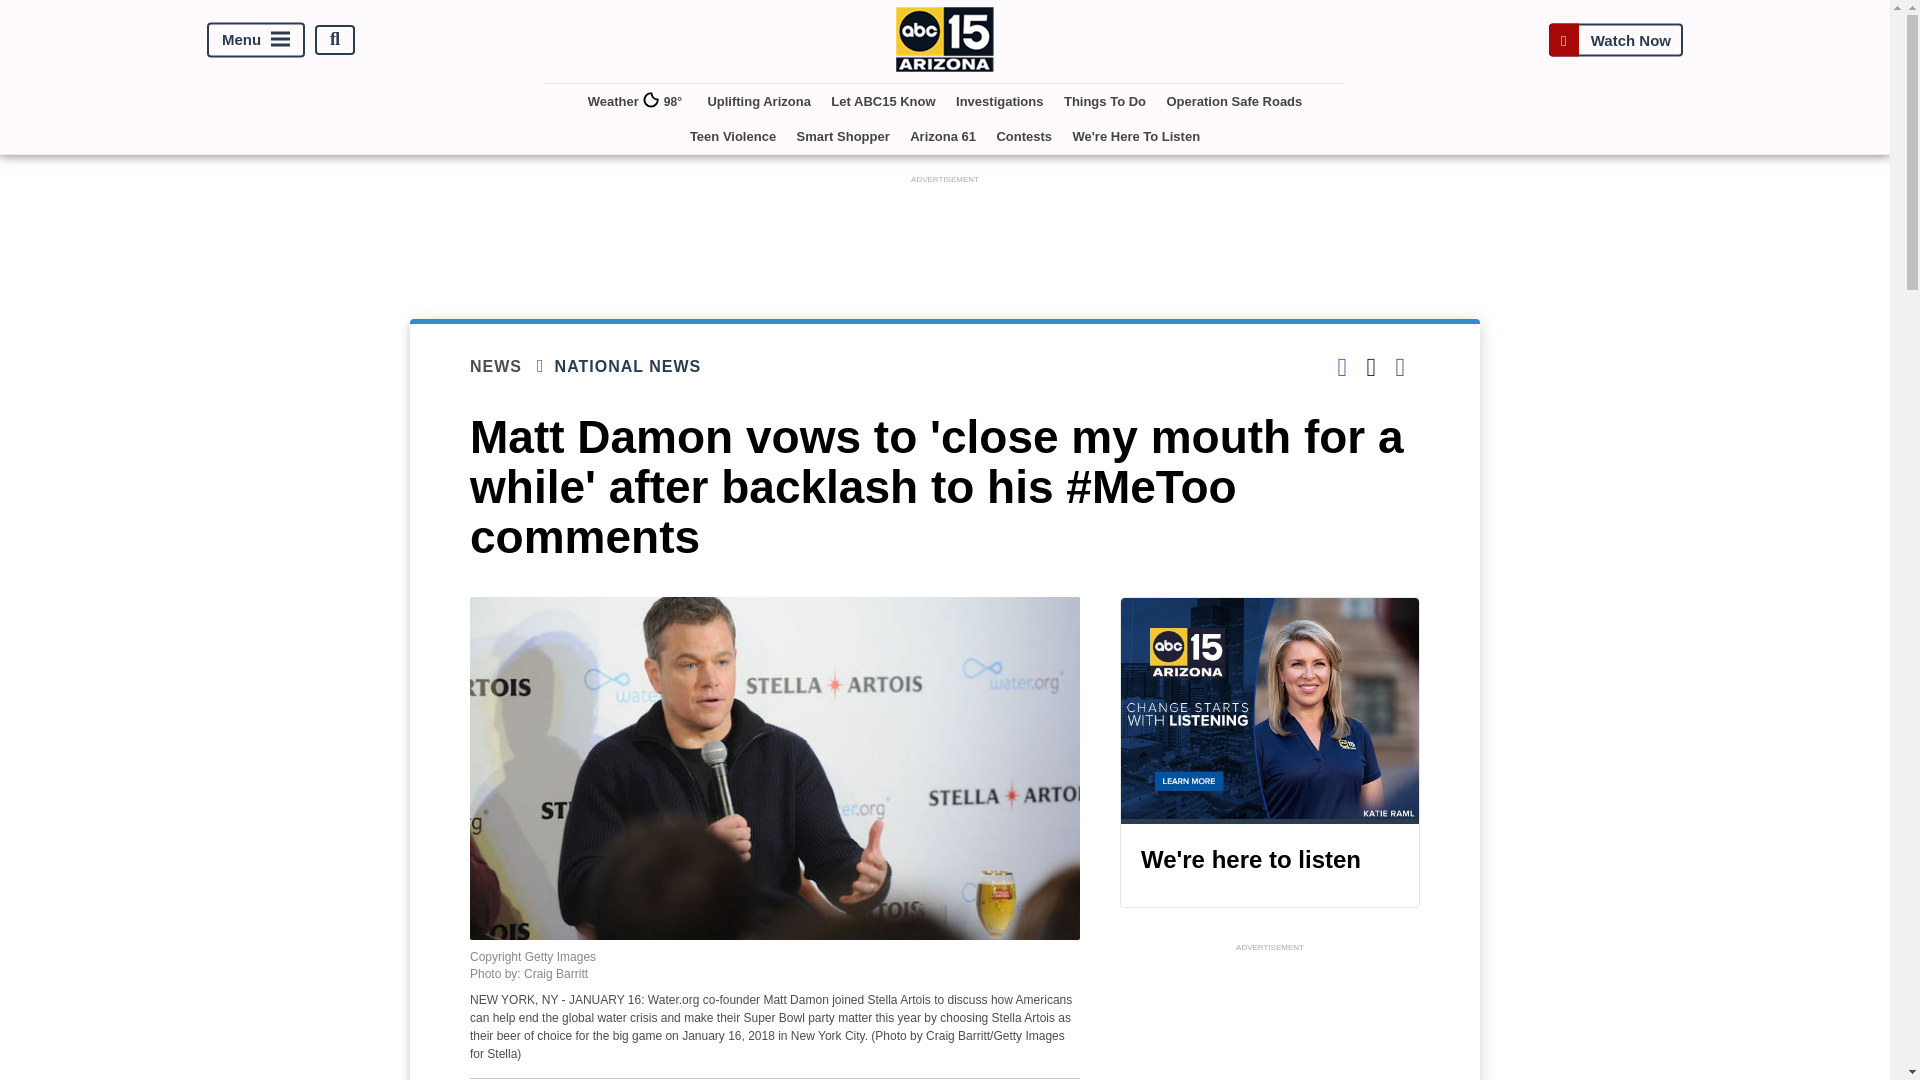 This screenshot has height=1080, width=1920. I want to click on 3rd party ad content, so click(1270, 1018).